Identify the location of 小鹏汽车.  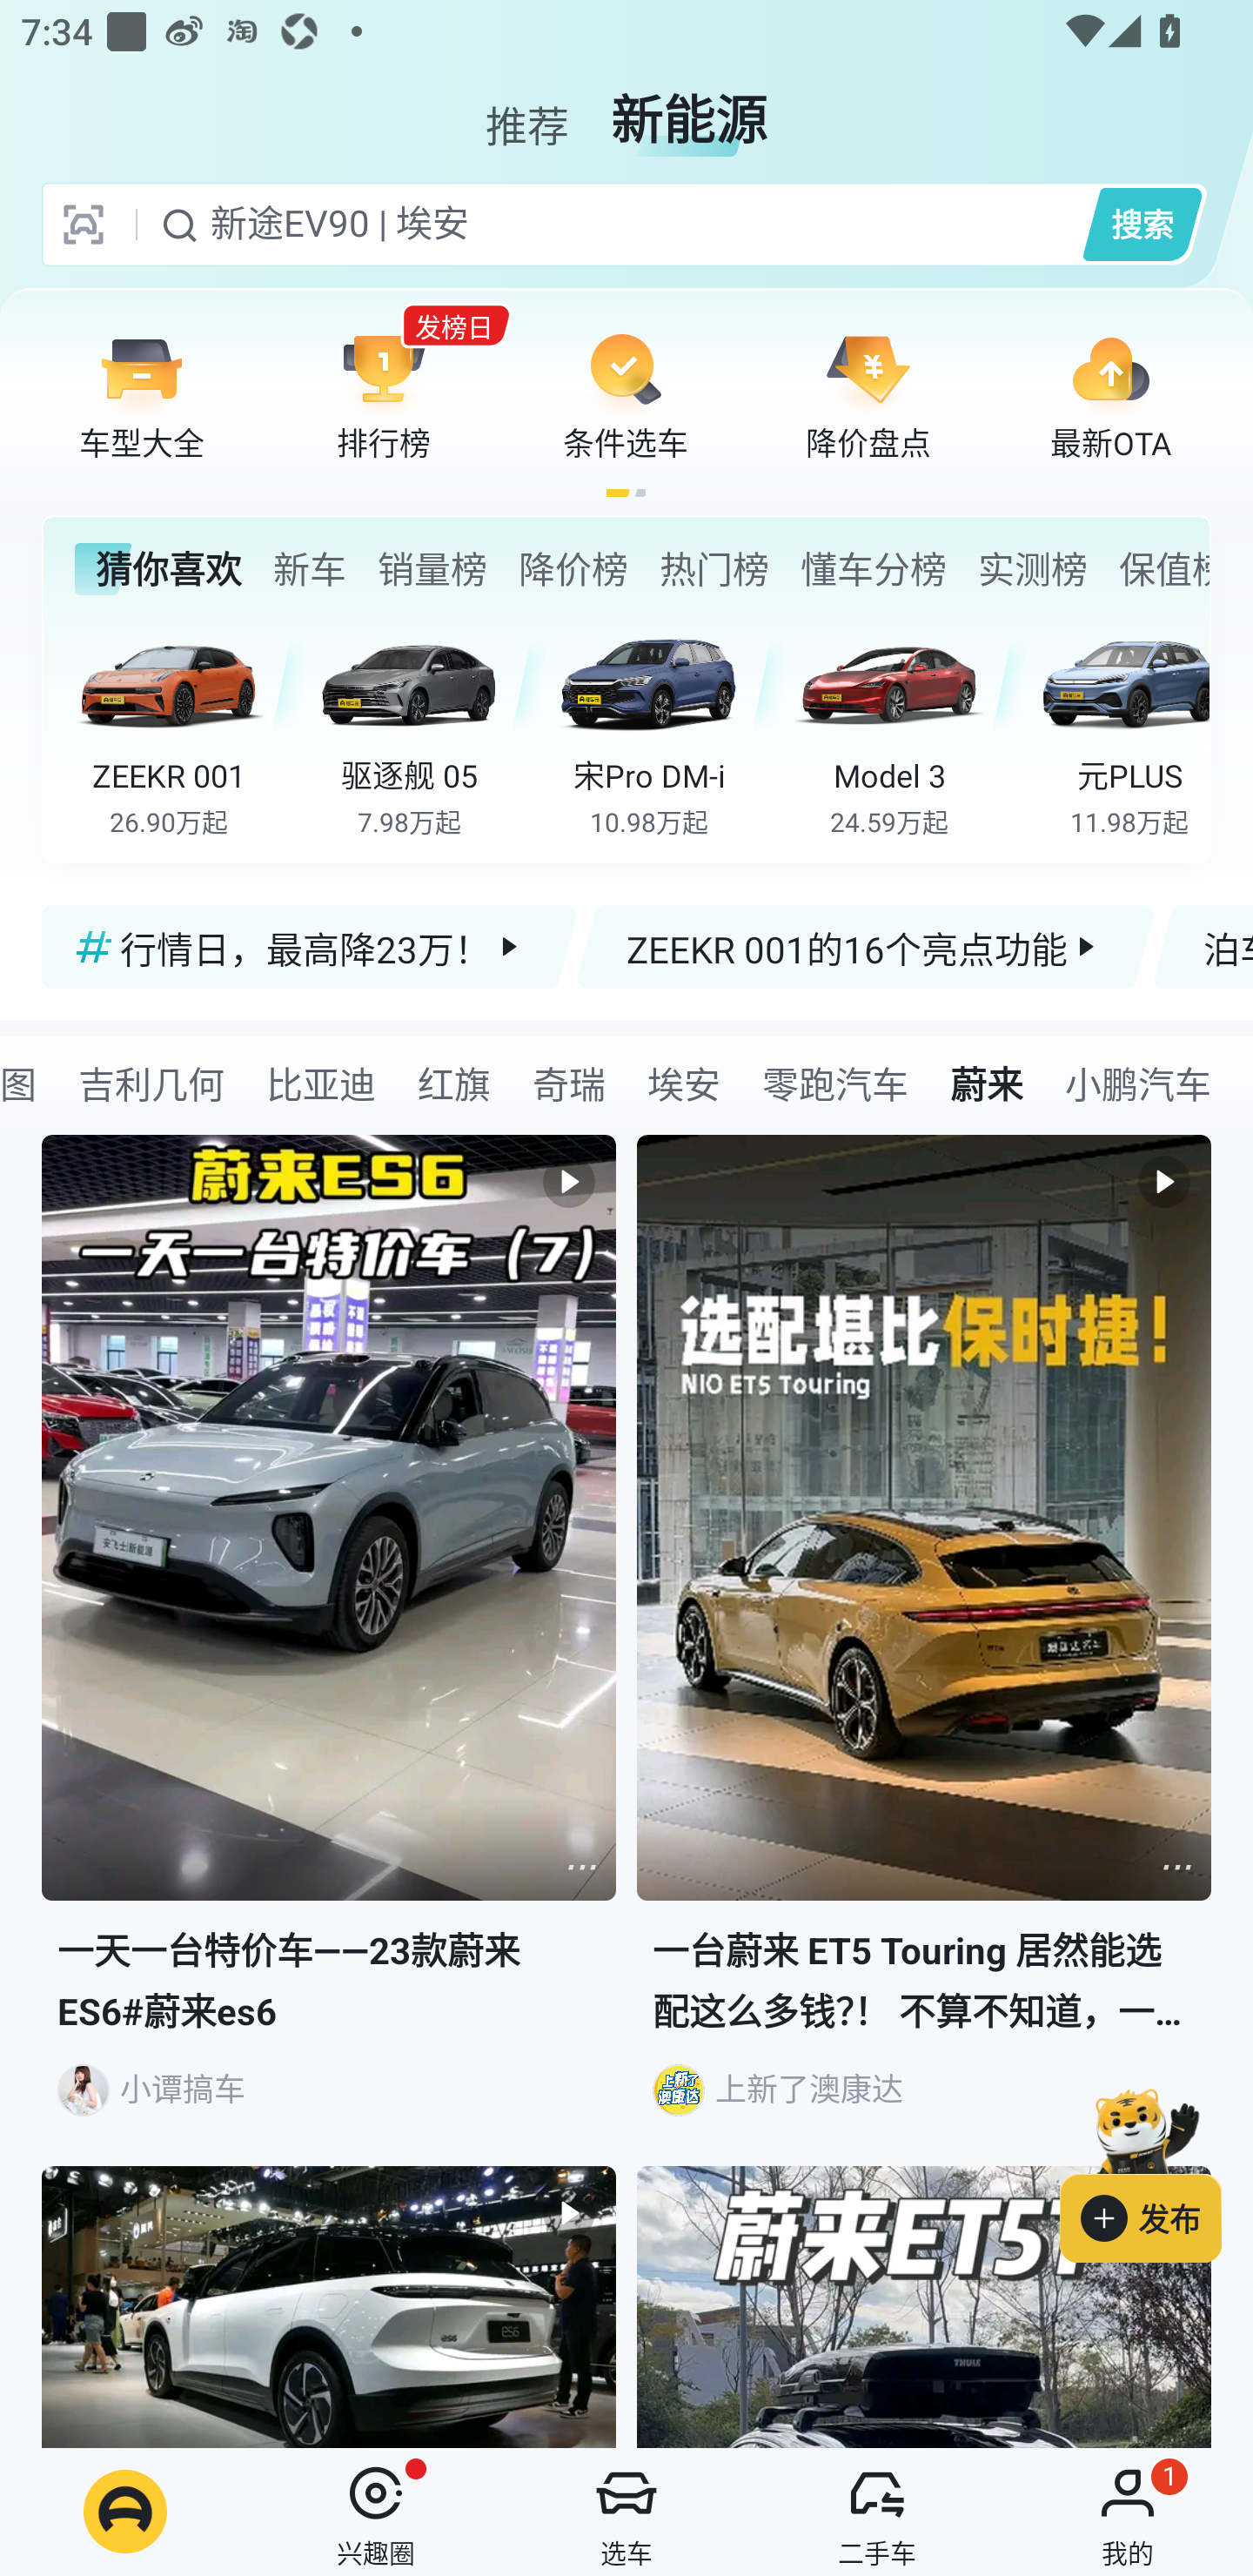
(1137, 1083).